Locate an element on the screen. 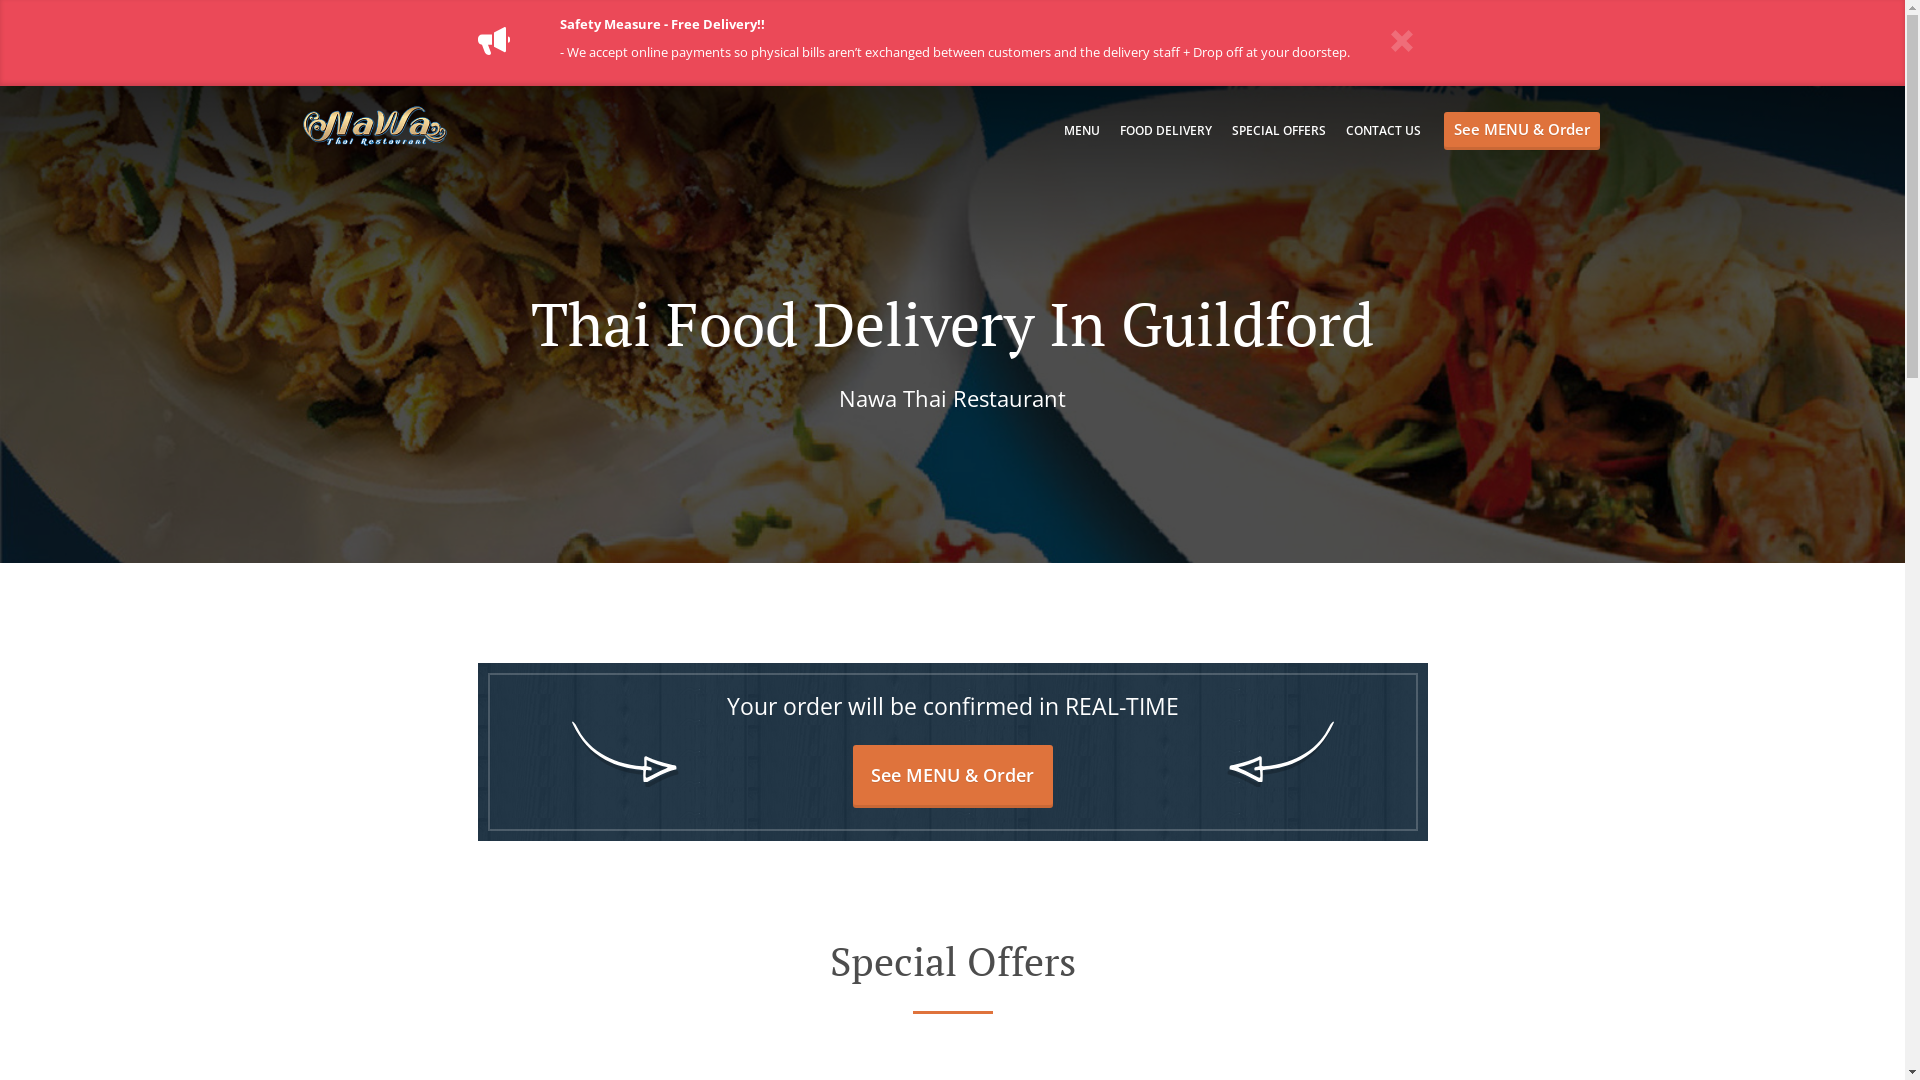 The height and width of the screenshot is (1080, 1920). FOOD DELIVERY is located at coordinates (1166, 130).